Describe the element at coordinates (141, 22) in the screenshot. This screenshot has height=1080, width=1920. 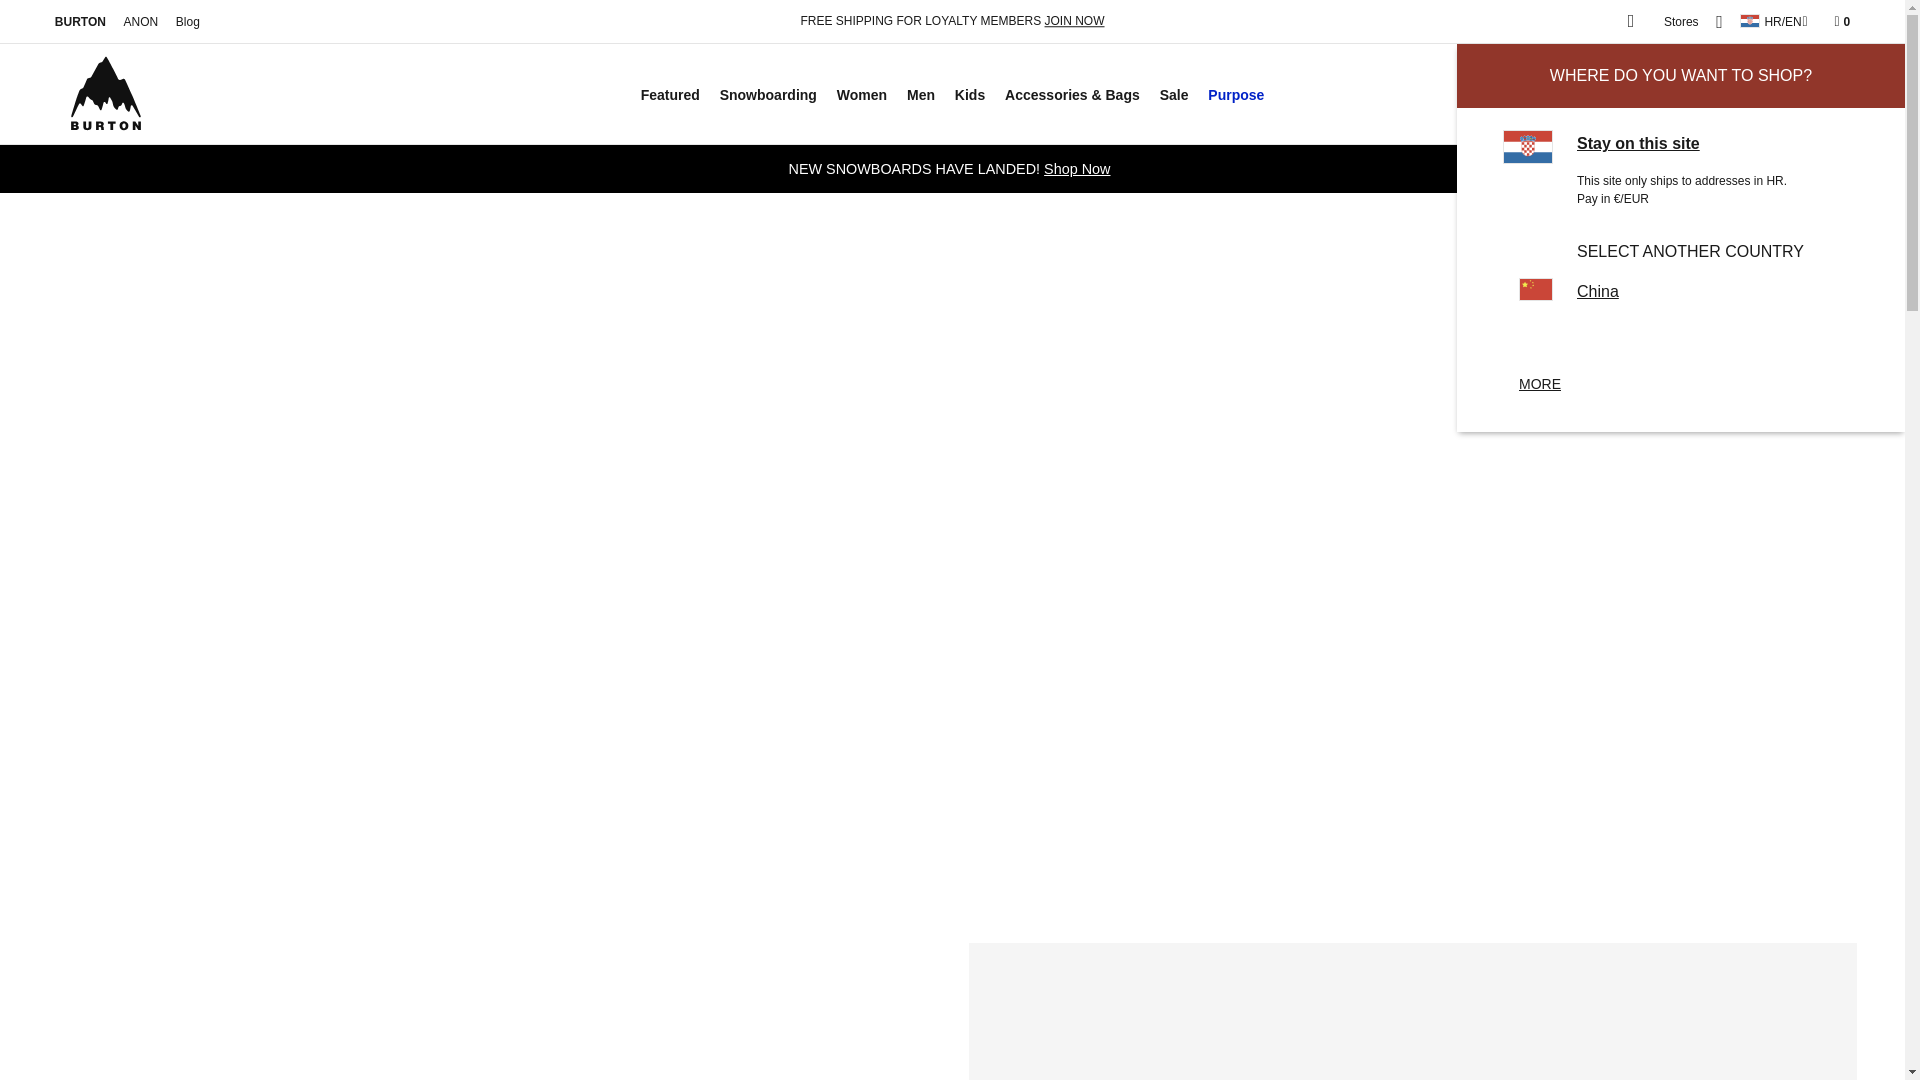
I see `ANON` at that location.